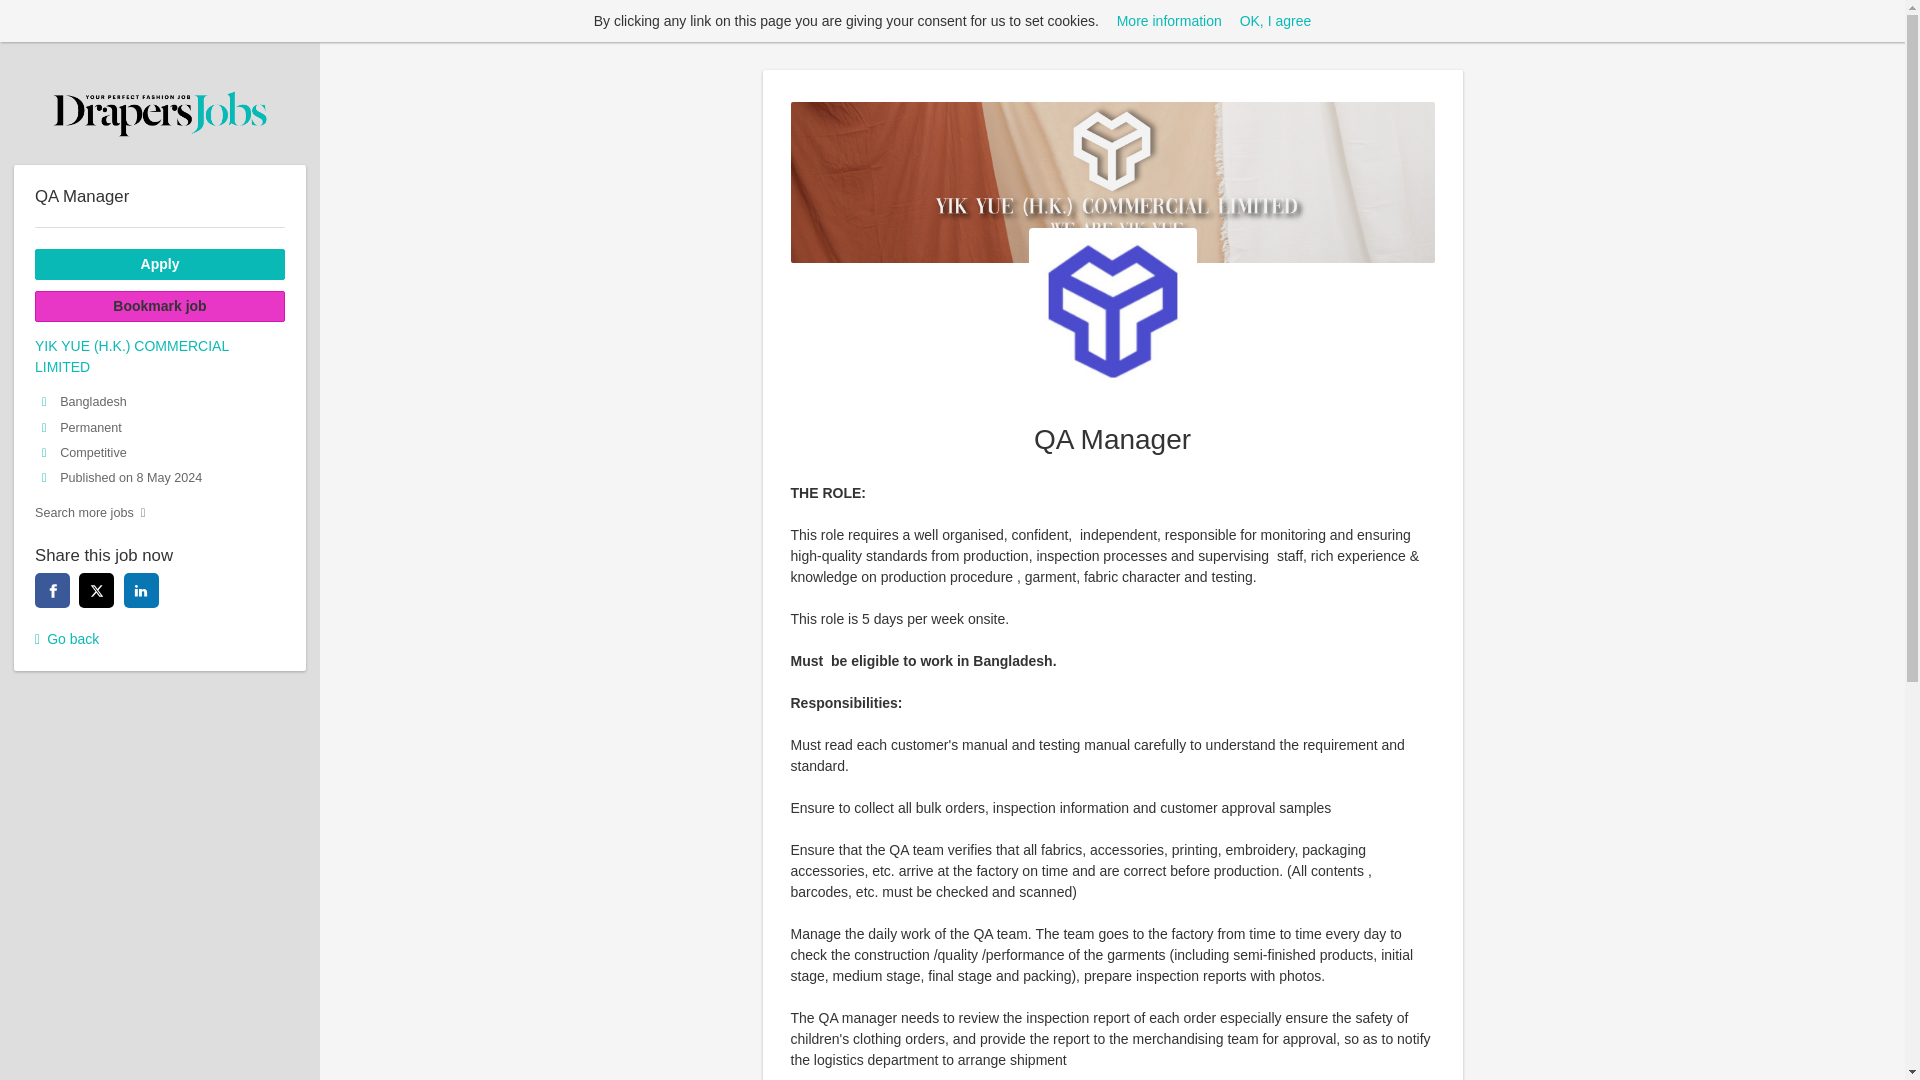 Image resolution: width=1920 pixels, height=1080 pixels. What do you see at coordinates (159, 306) in the screenshot?
I see `Bookmark job` at bounding box center [159, 306].